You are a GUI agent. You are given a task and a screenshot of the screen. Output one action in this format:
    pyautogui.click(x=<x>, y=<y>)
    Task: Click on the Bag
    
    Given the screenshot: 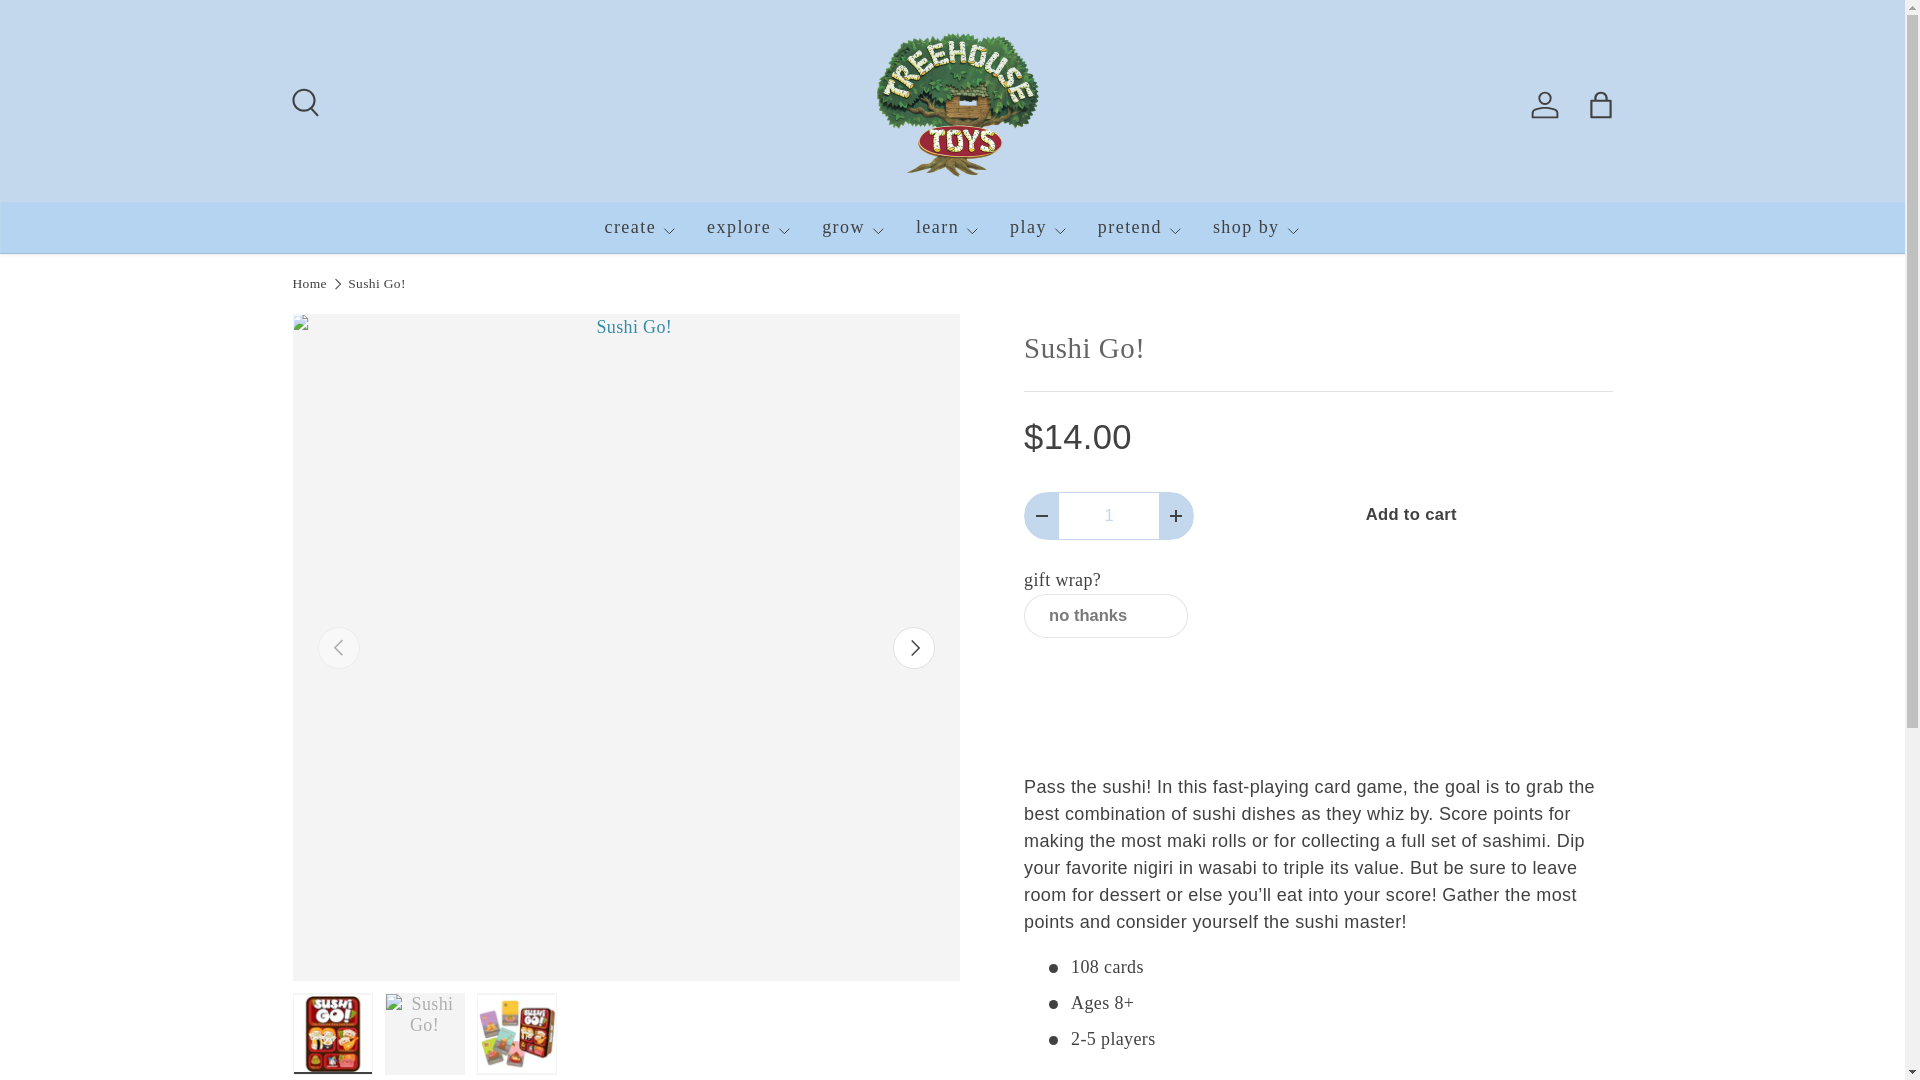 What is the action you would take?
    pyautogui.click(x=1600, y=105)
    